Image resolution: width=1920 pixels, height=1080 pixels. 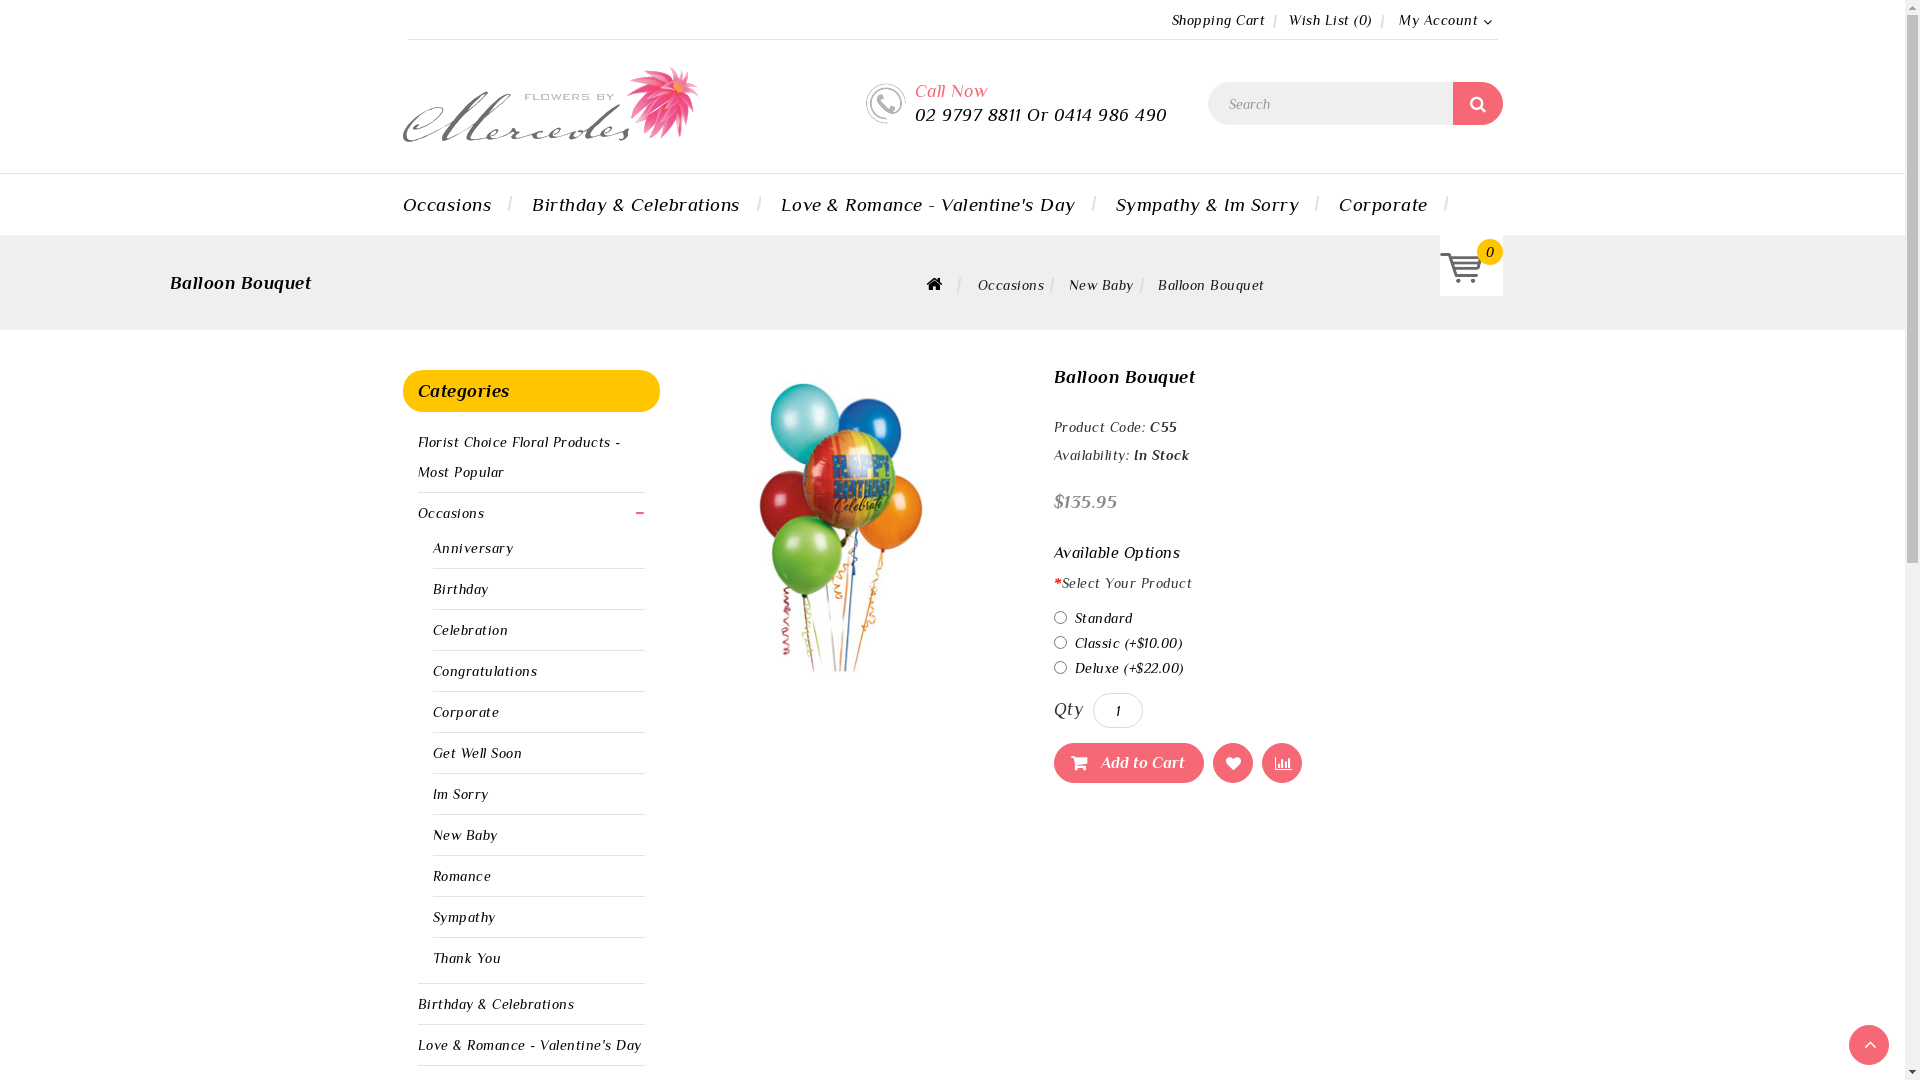 What do you see at coordinates (1129, 763) in the screenshot?
I see `Add to Cart` at bounding box center [1129, 763].